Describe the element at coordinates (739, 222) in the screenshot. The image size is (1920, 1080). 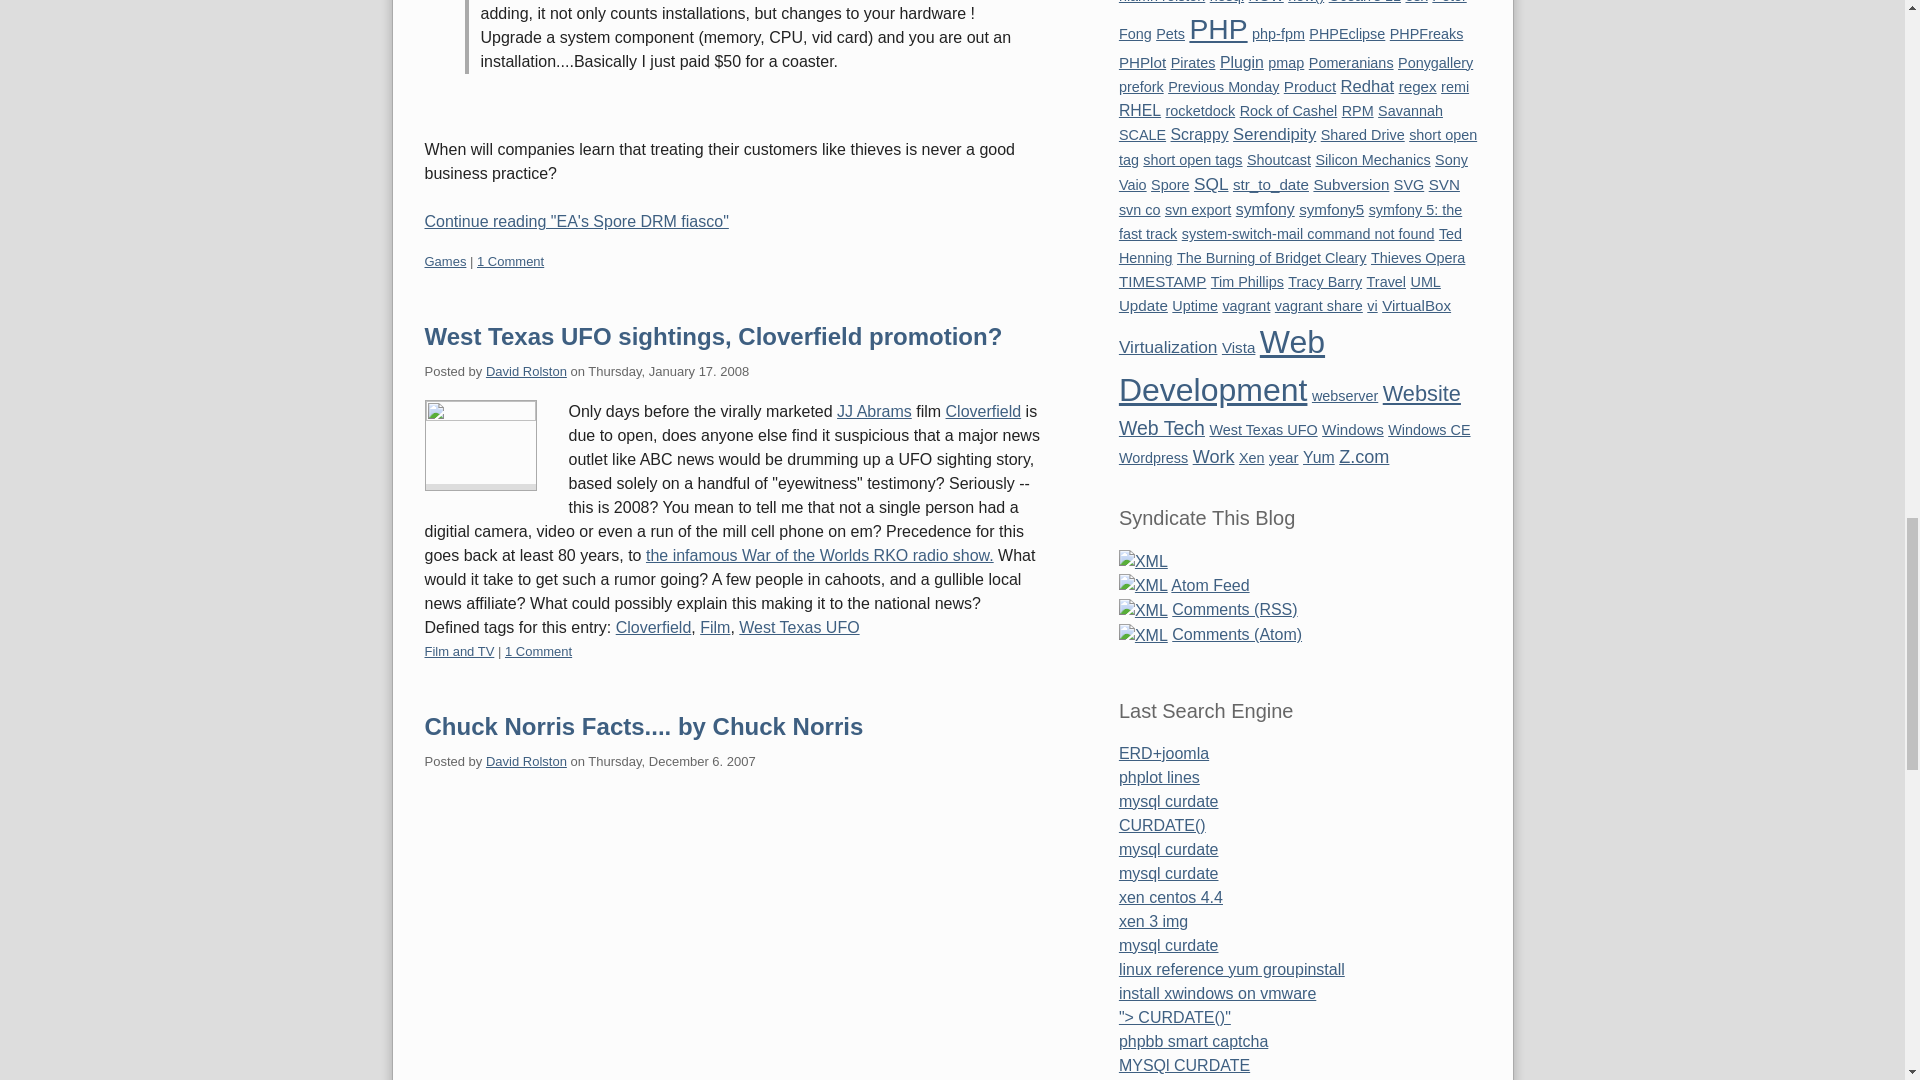
I see `Continue reading "EA's Spore DRM fiasco"` at that location.